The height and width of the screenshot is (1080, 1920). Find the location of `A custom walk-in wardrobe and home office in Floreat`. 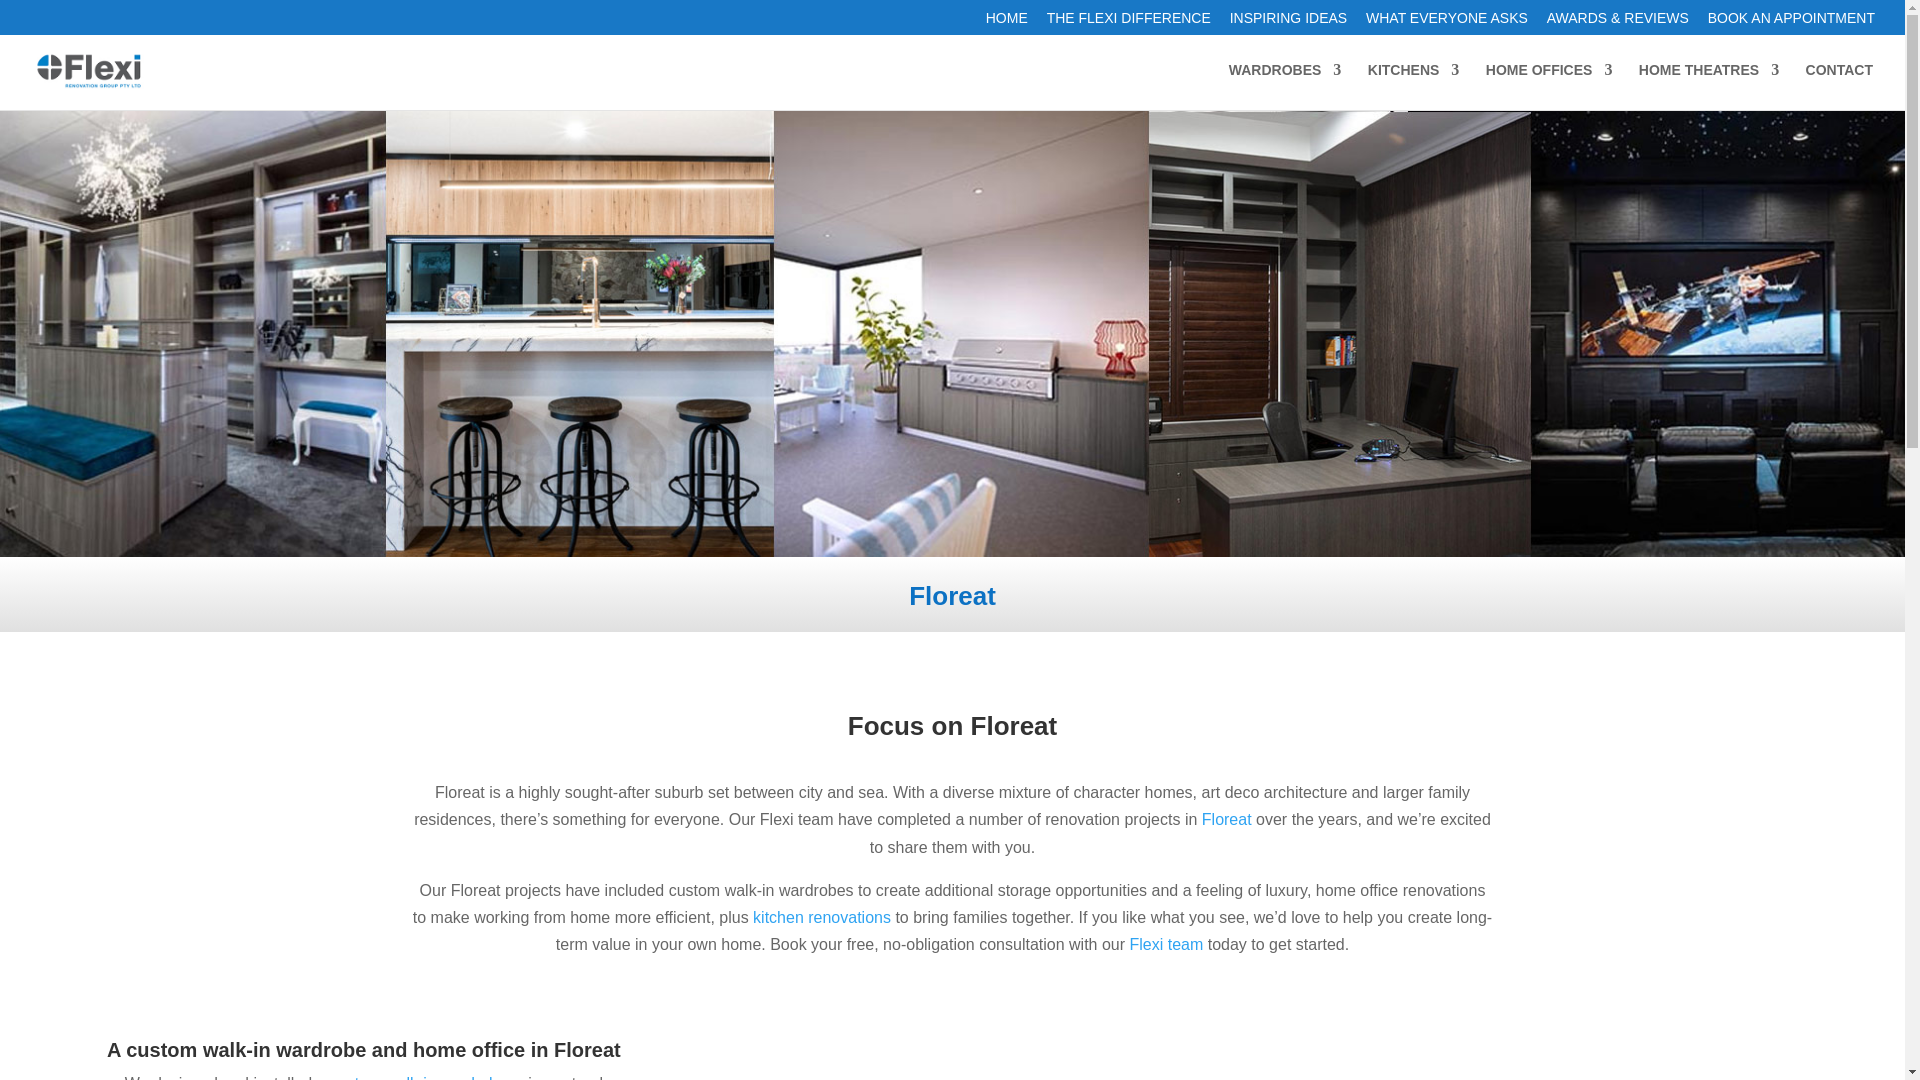

A custom walk-in wardrobe and home office in Floreat is located at coordinates (364, 1049).